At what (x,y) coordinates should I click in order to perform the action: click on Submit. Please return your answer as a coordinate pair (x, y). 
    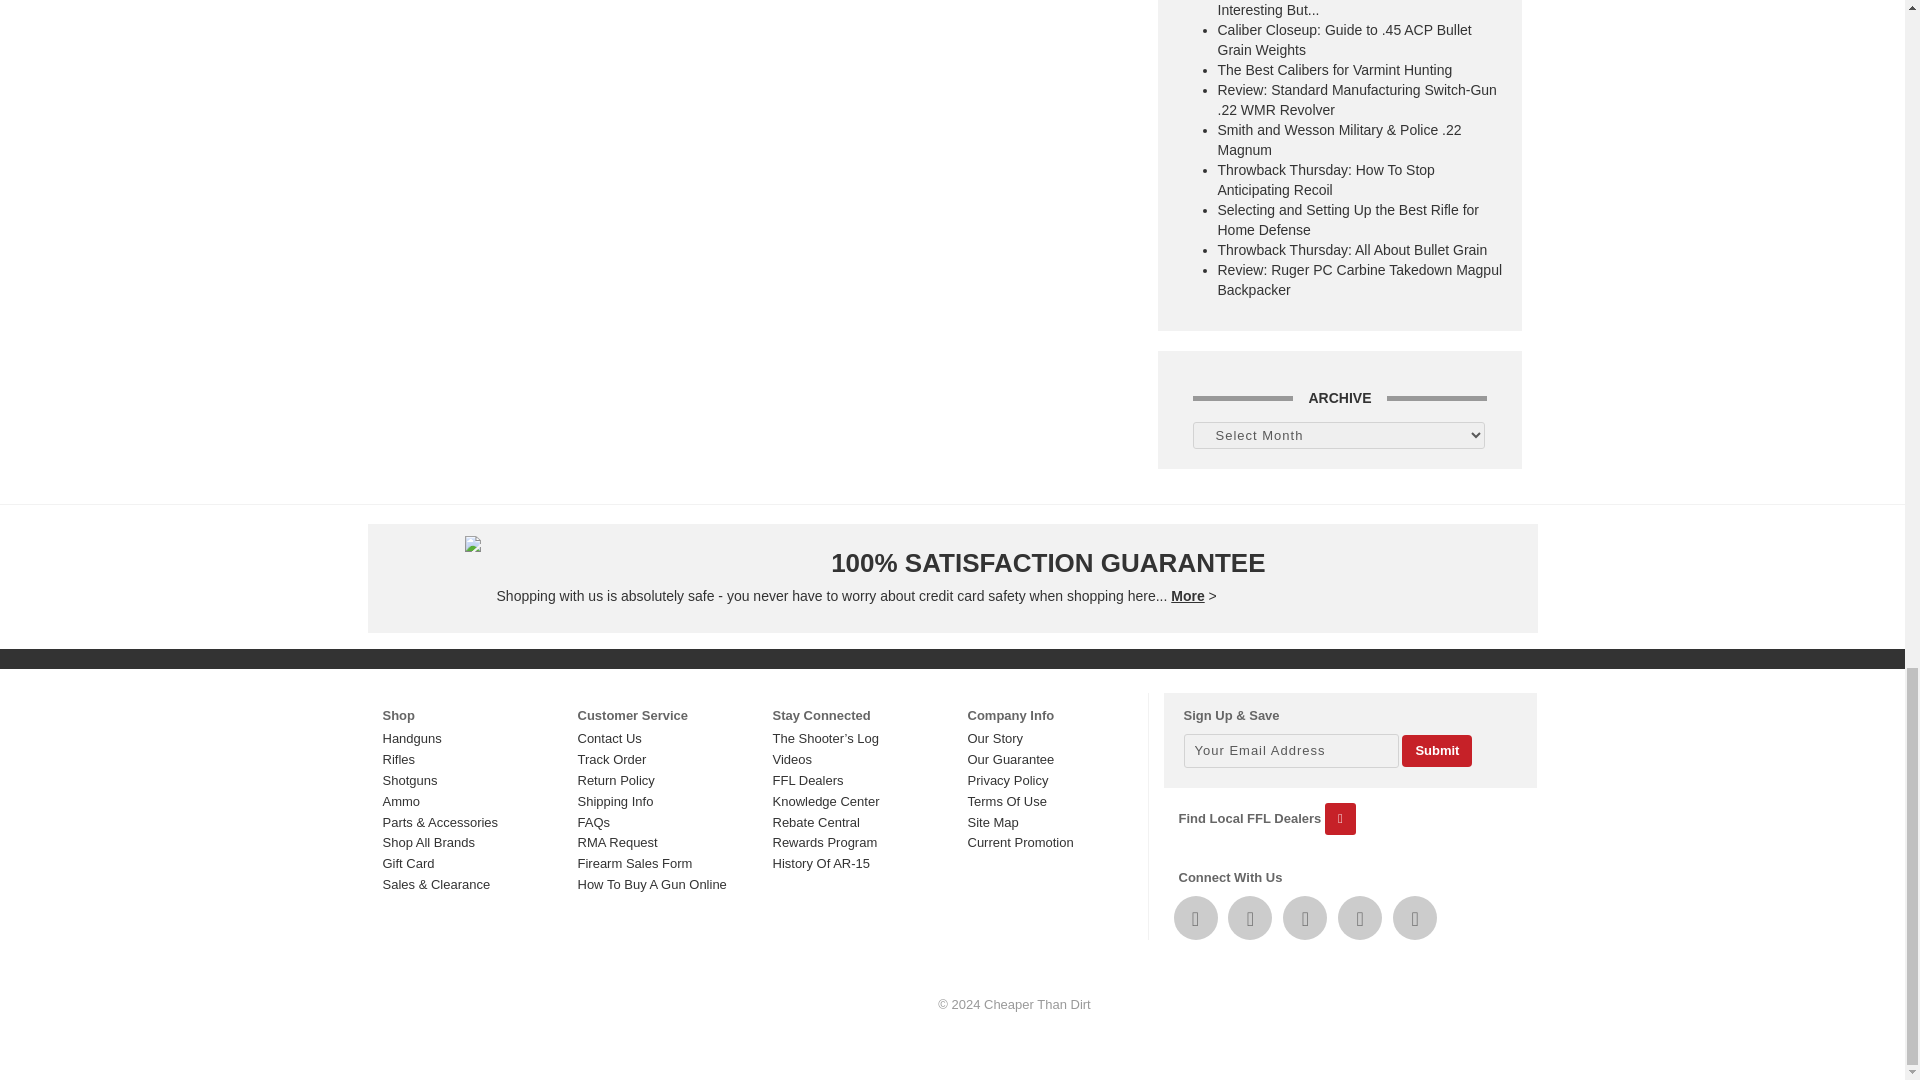
    Looking at the image, I should click on (1436, 751).